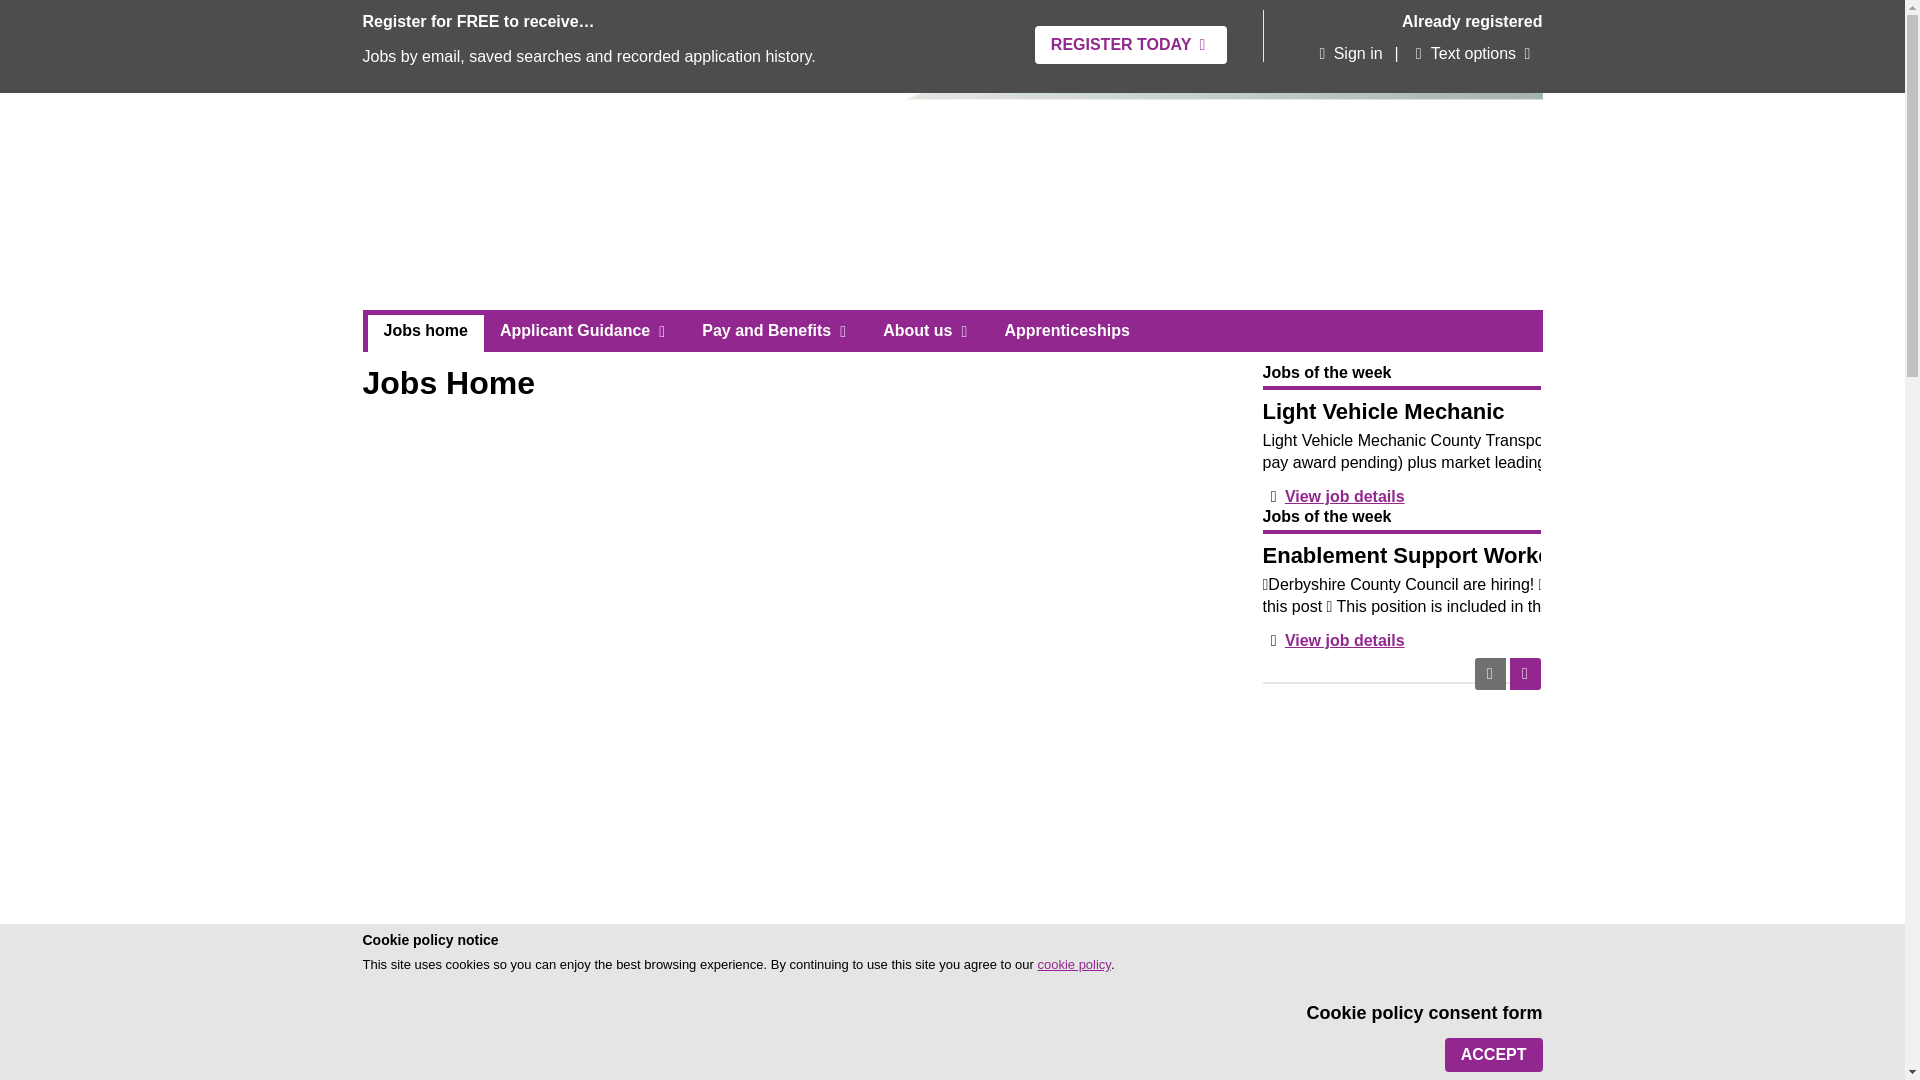 The height and width of the screenshot is (1080, 1920). I want to click on Apprenticeships, so click(1066, 330).